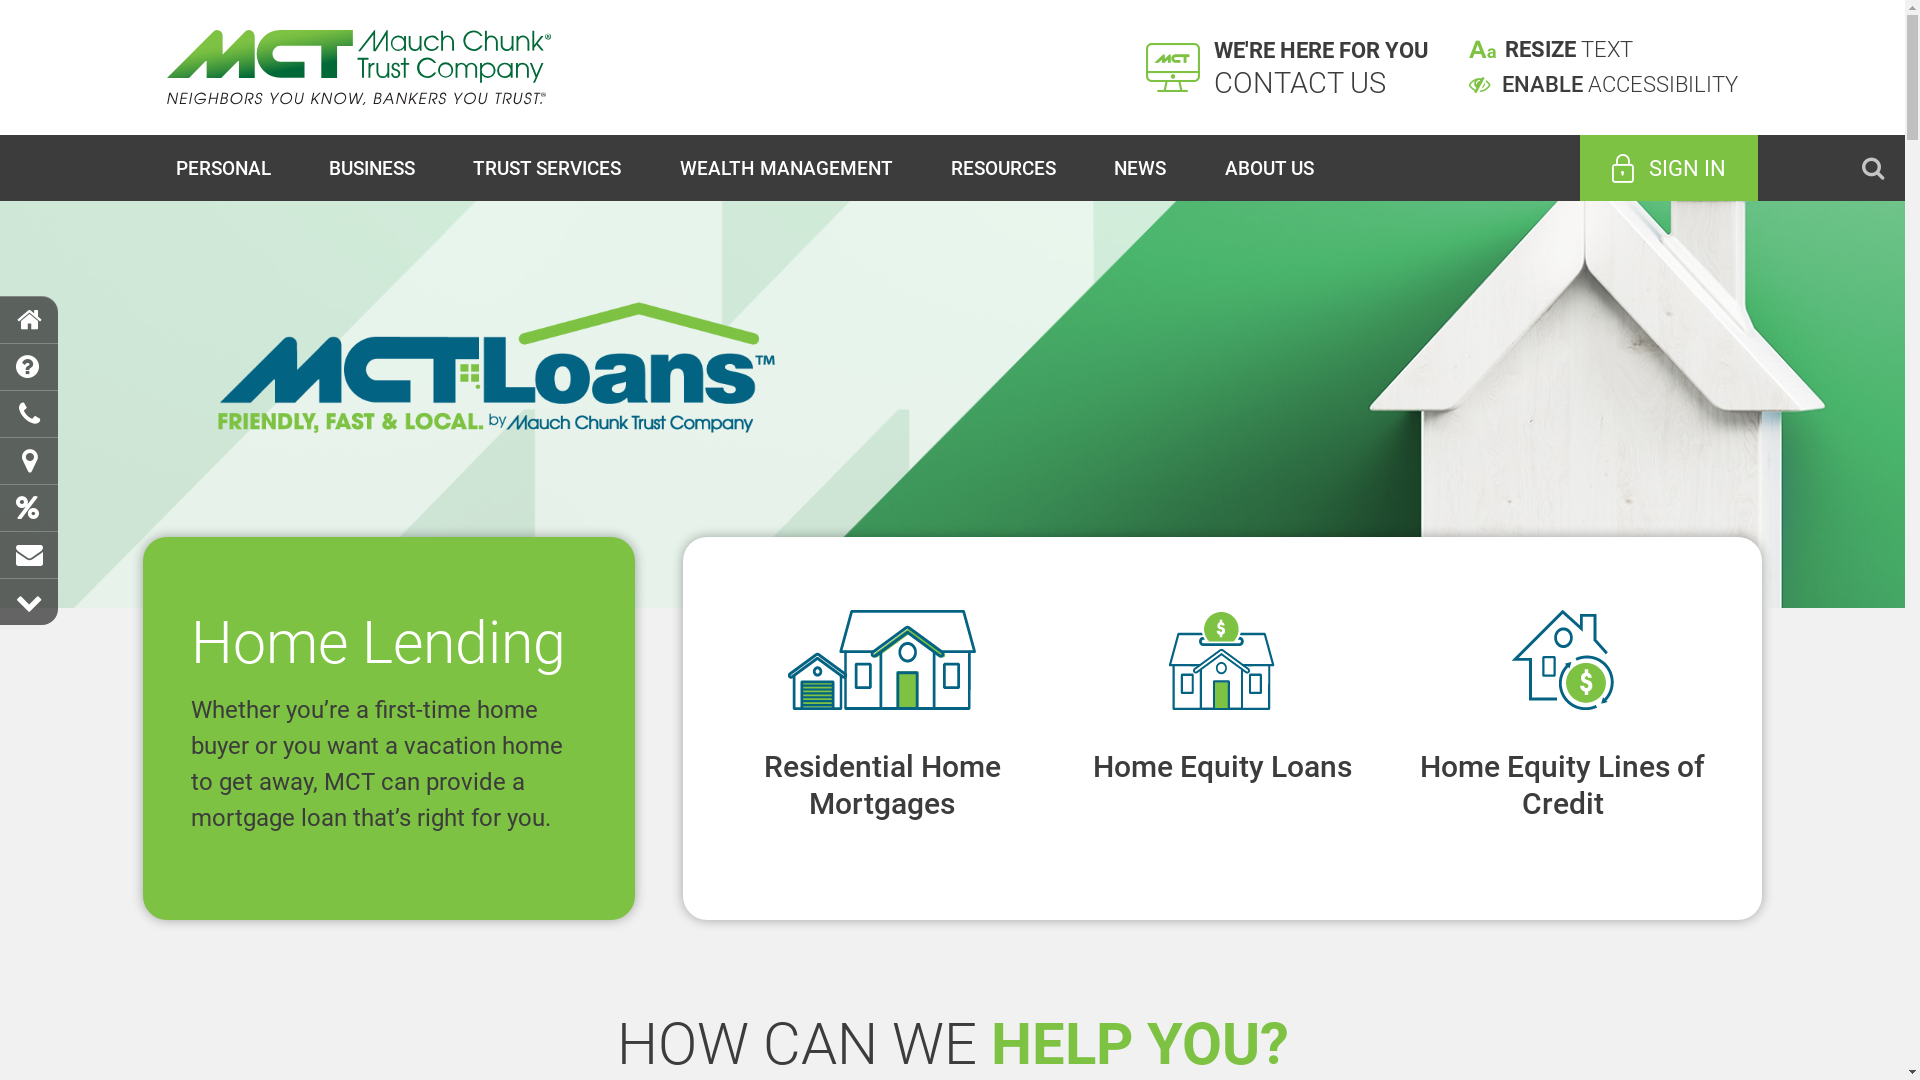 This screenshot has height=1080, width=1920. I want to click on TRUST SERVICES, so click(547, 168).